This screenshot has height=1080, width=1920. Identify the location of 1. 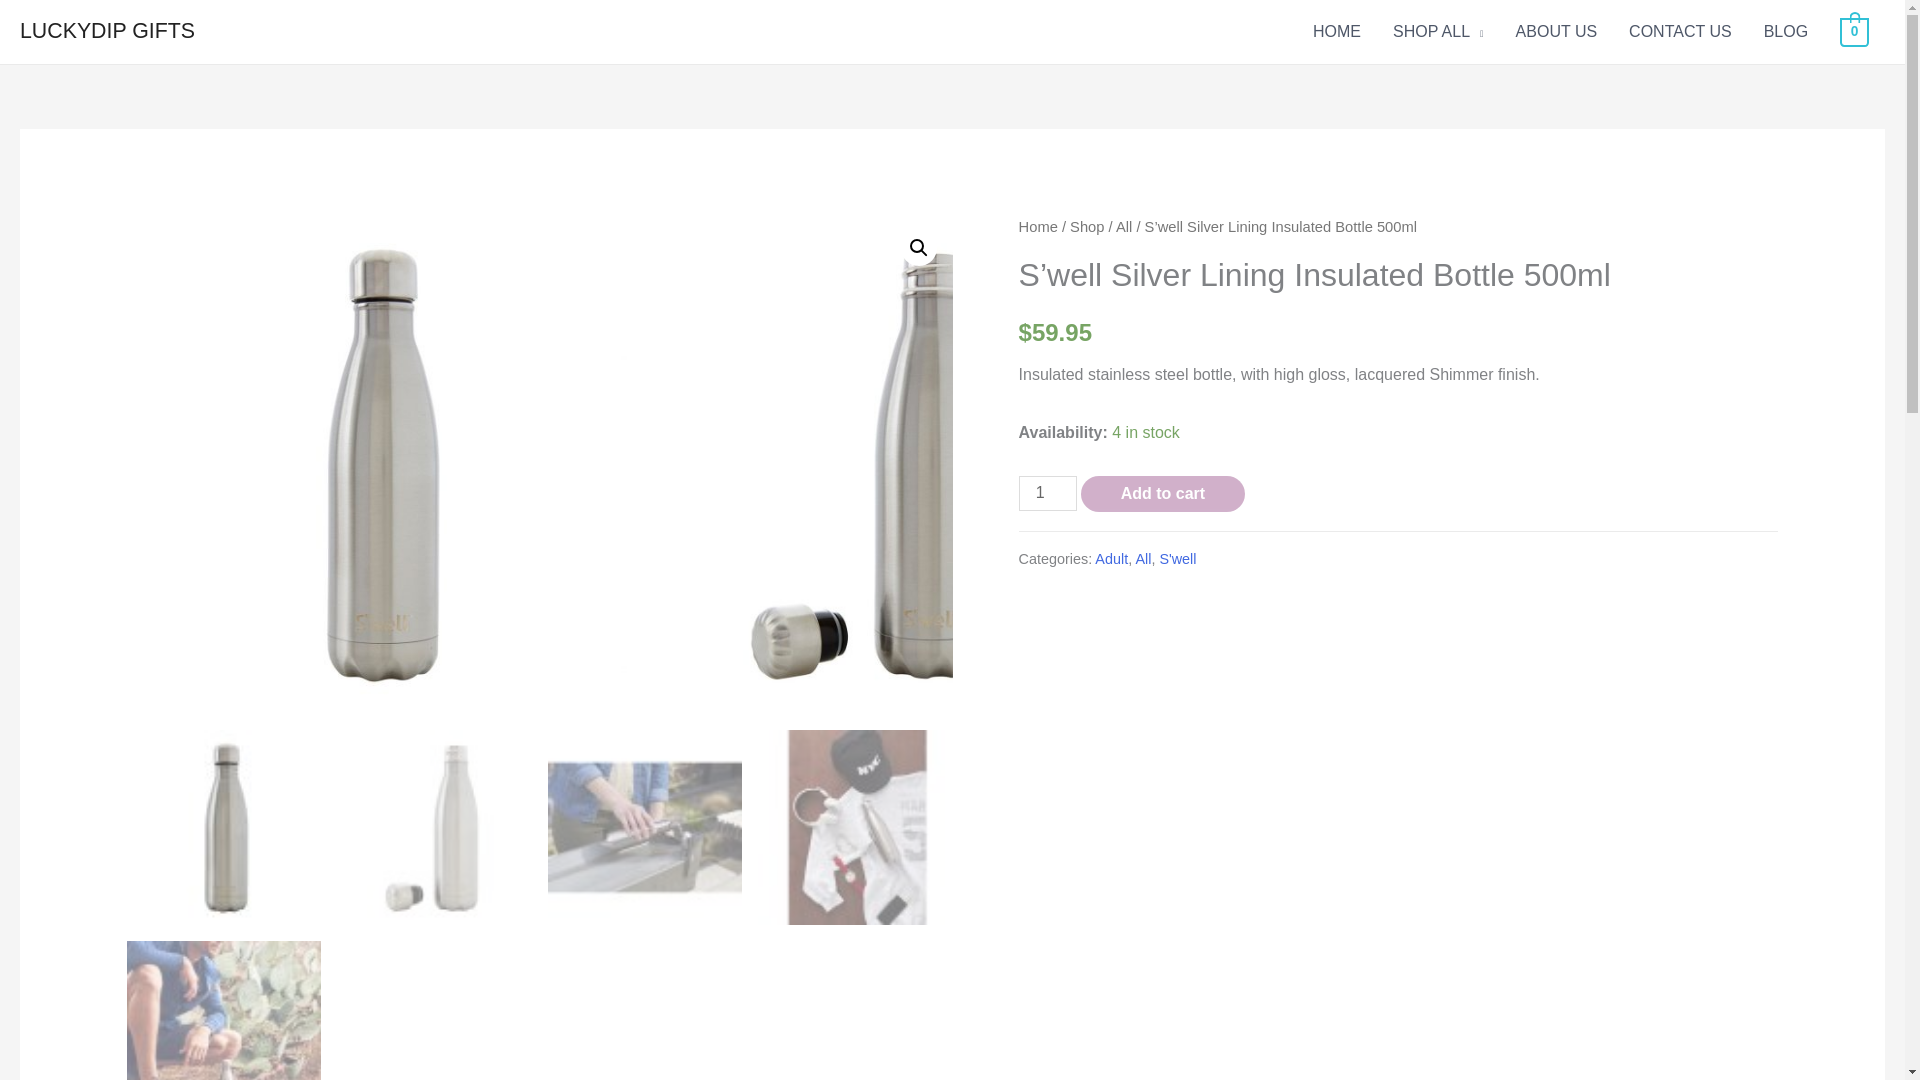
(1048, 493).